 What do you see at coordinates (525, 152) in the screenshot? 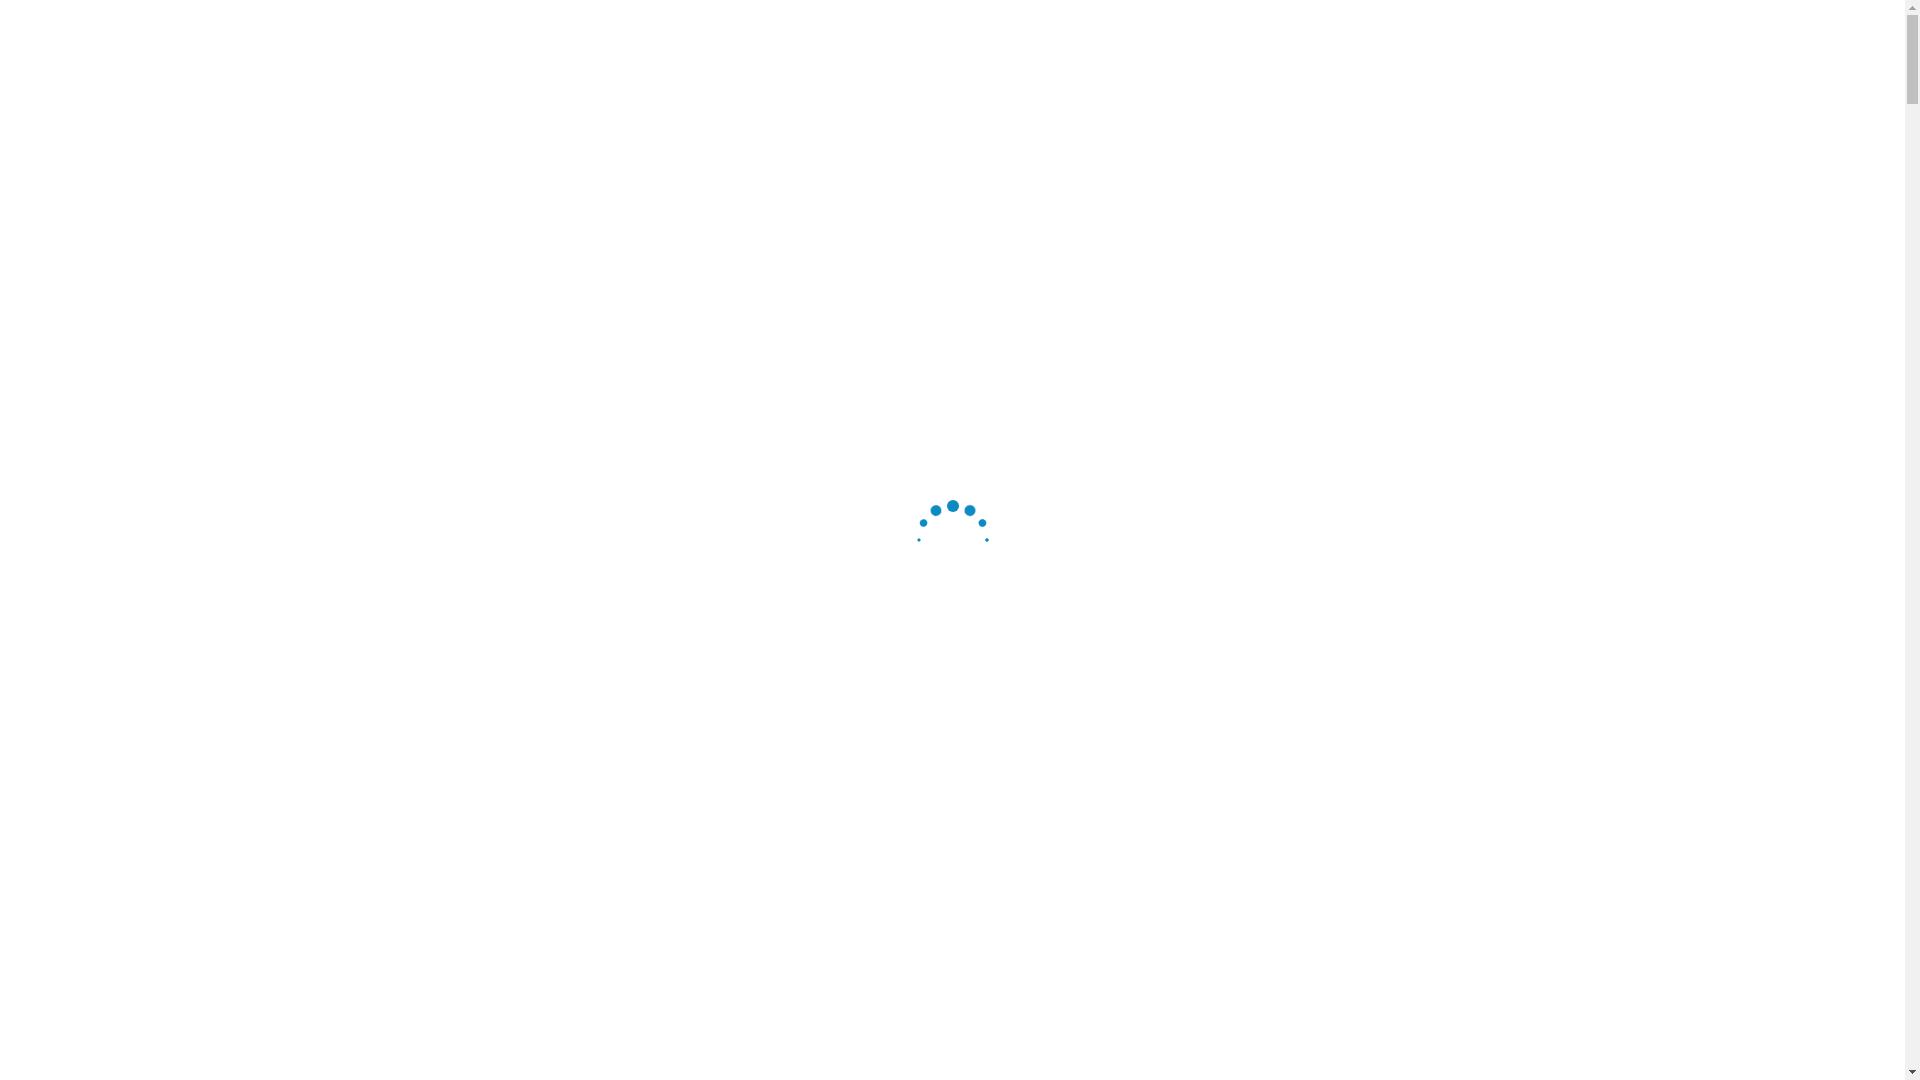
I see `HAQQIMIZDA` at bounding box center [525, 152].